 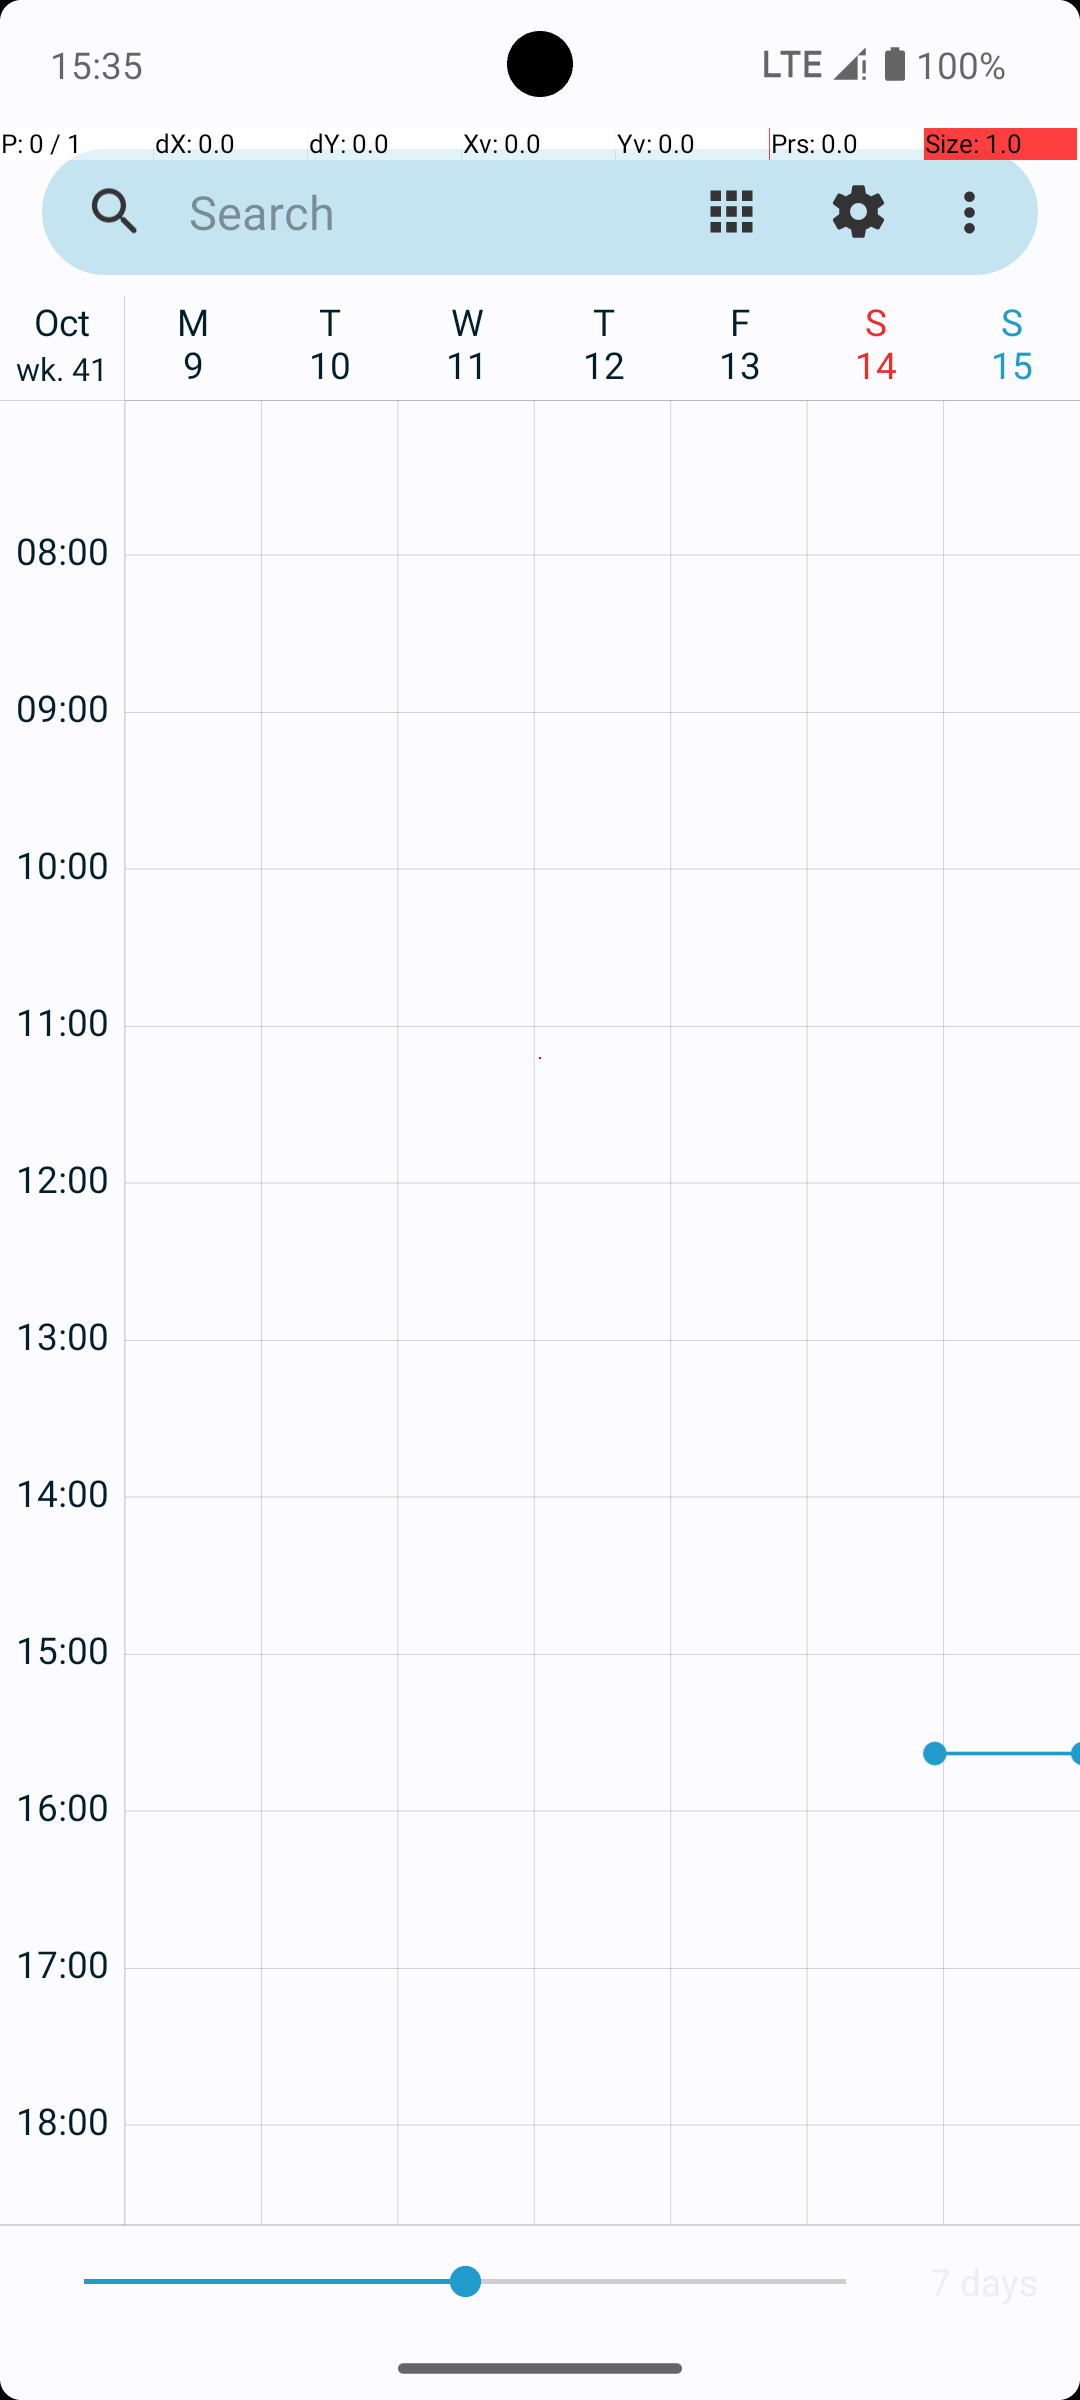 What do you see at coordinates (876, 343) in the screenshot?
I see `S
14` at bounding box center [876, 343].